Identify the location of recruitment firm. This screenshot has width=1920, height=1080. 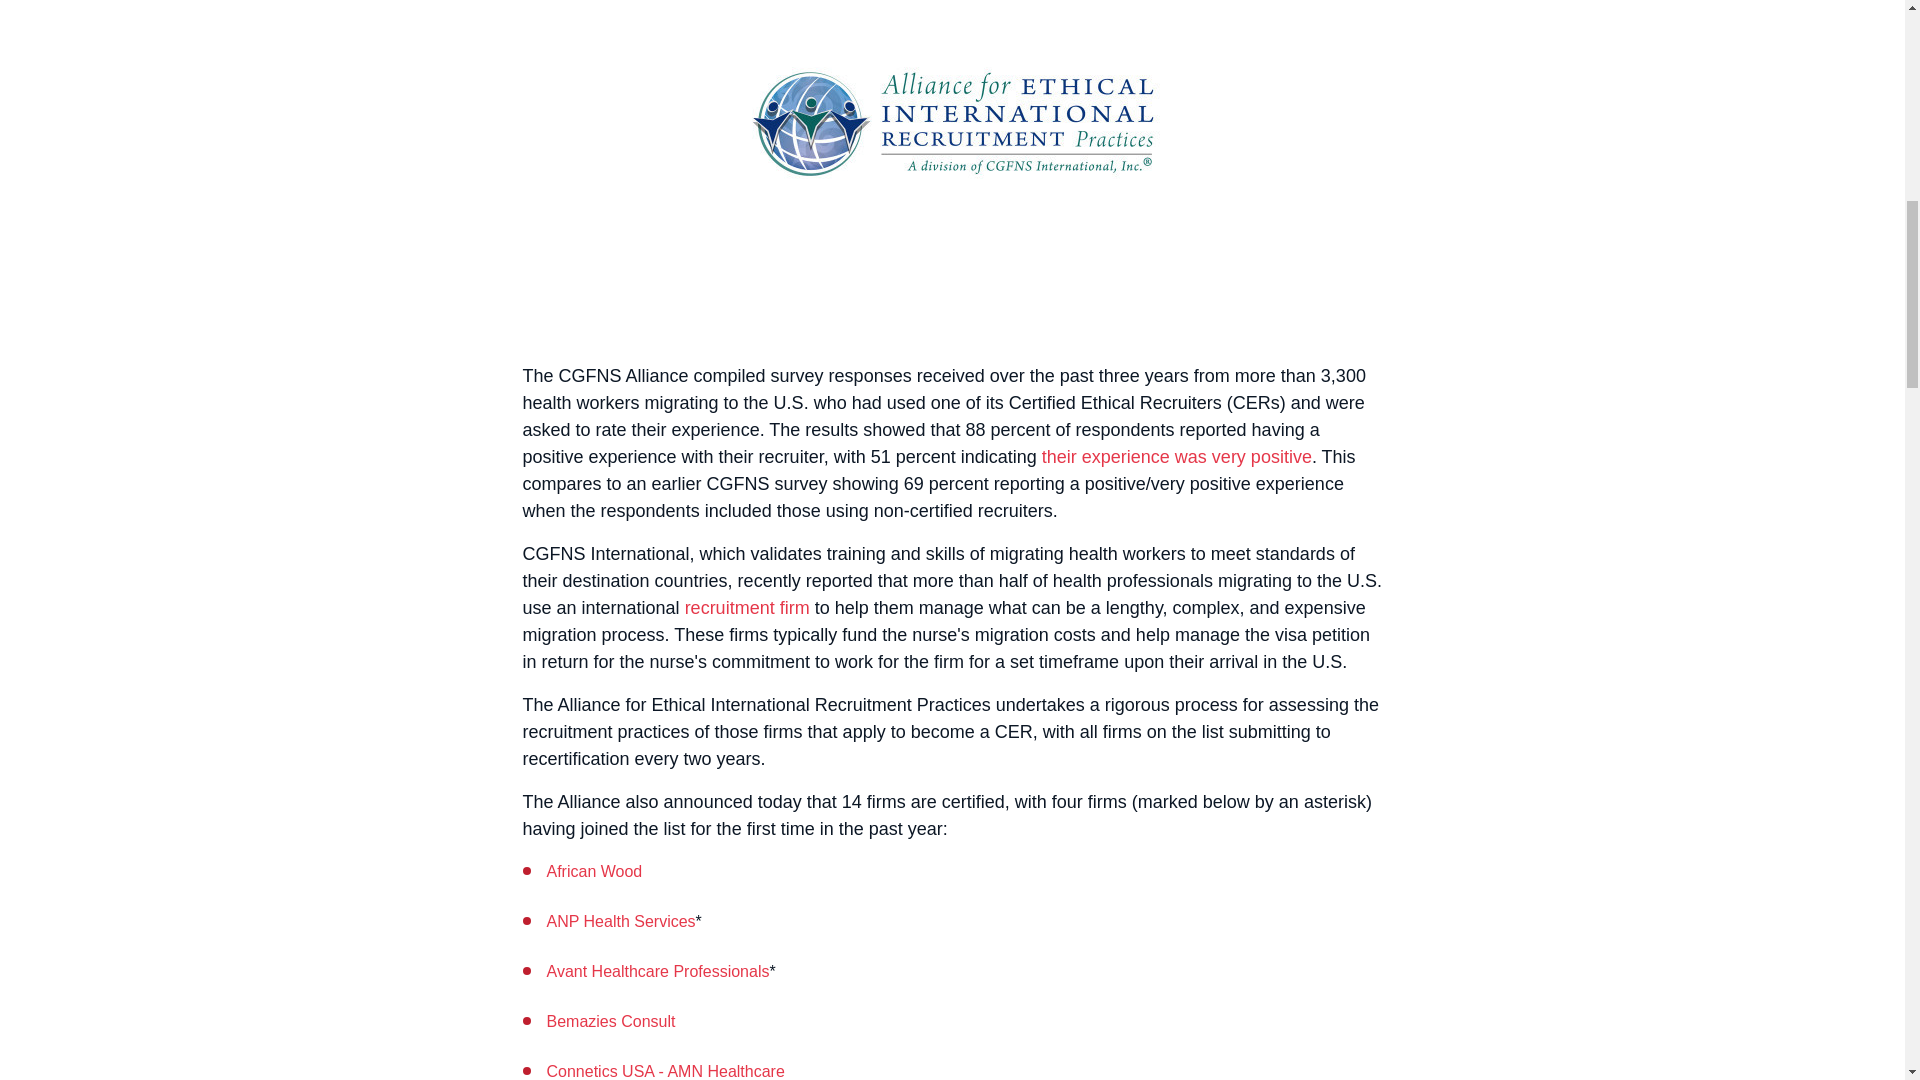
(748, 608).